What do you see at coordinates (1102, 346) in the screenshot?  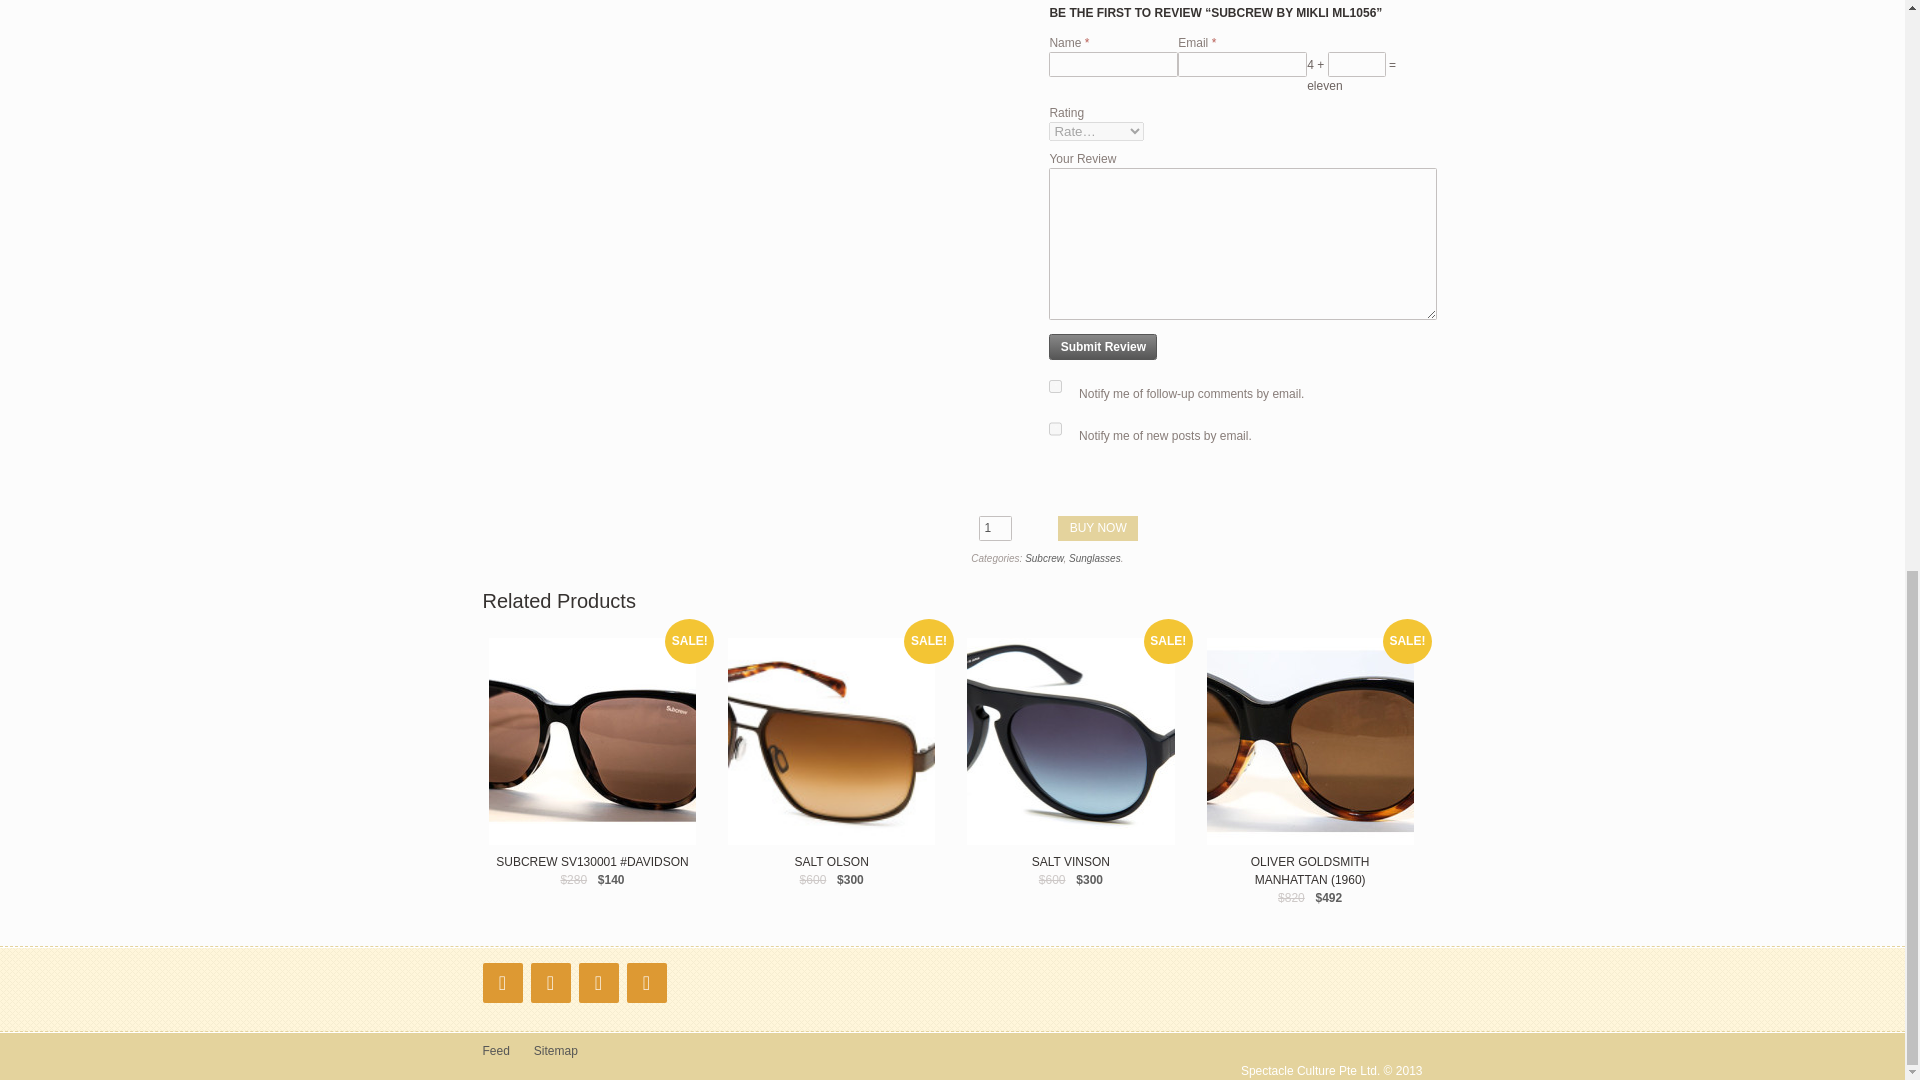 I see `Submit Review` at bounding box center [1102, 346].